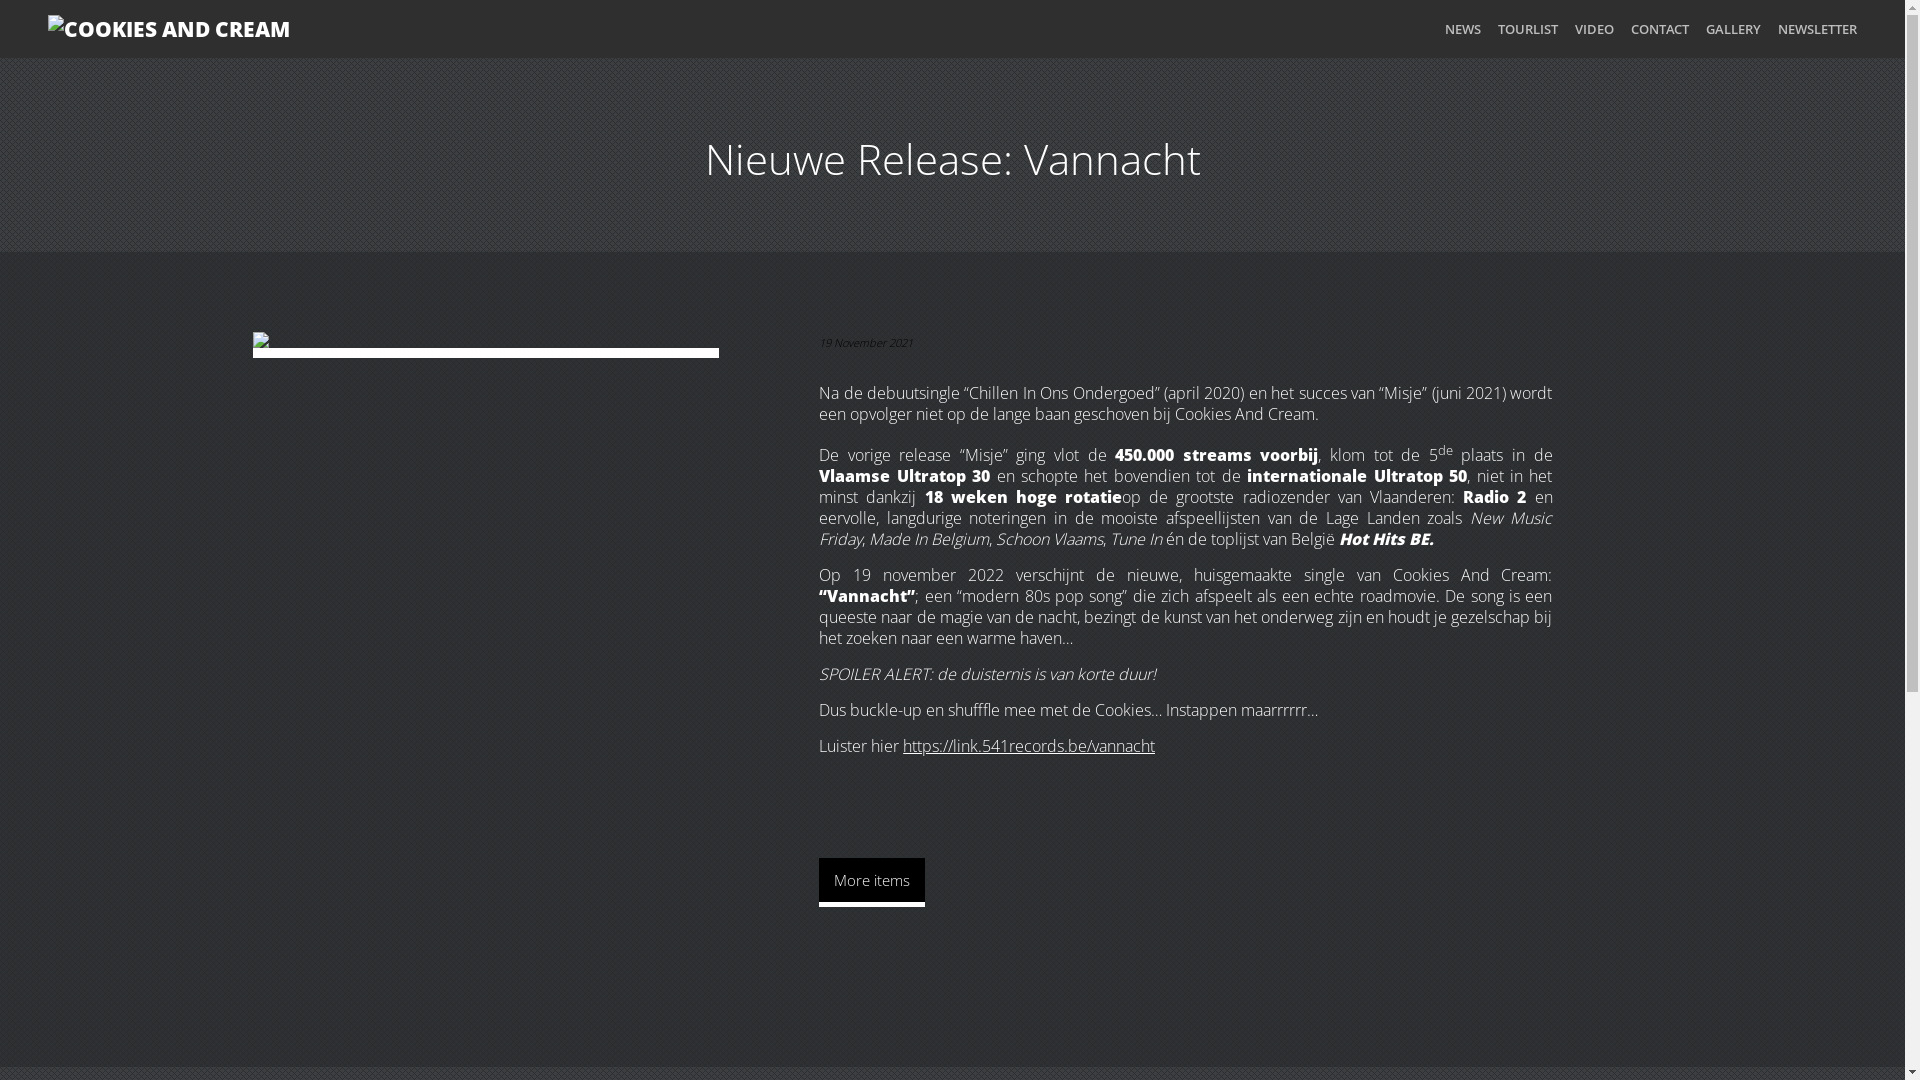 This screenshot has width=1920, height=1080. Describe the element at coordinates (1463, 29) in the screenshot. I see `NEWS` at that location.